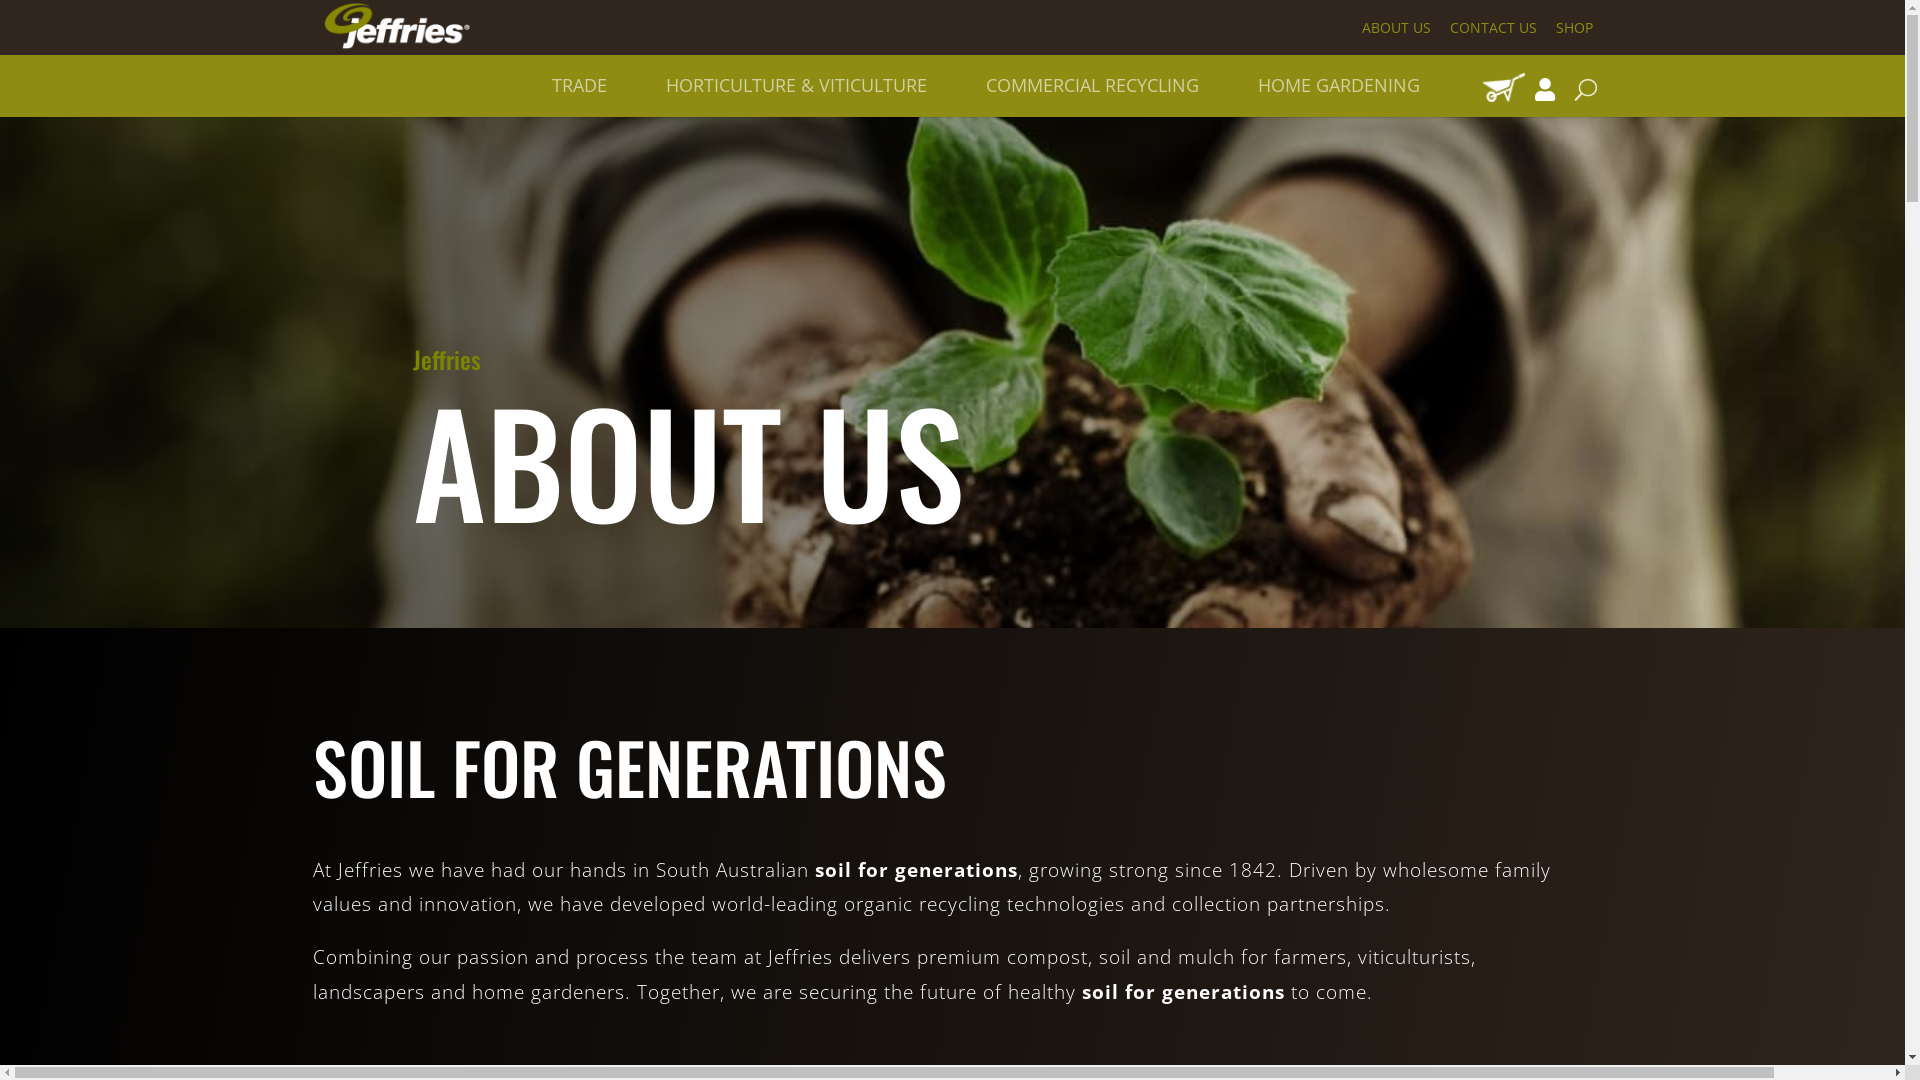 This screenshot has height=1080, width=1920. What do you see at coordinates (1396, 32) in the screenshot?
I see `ABOUT US` at bounding box center [1396, 32].